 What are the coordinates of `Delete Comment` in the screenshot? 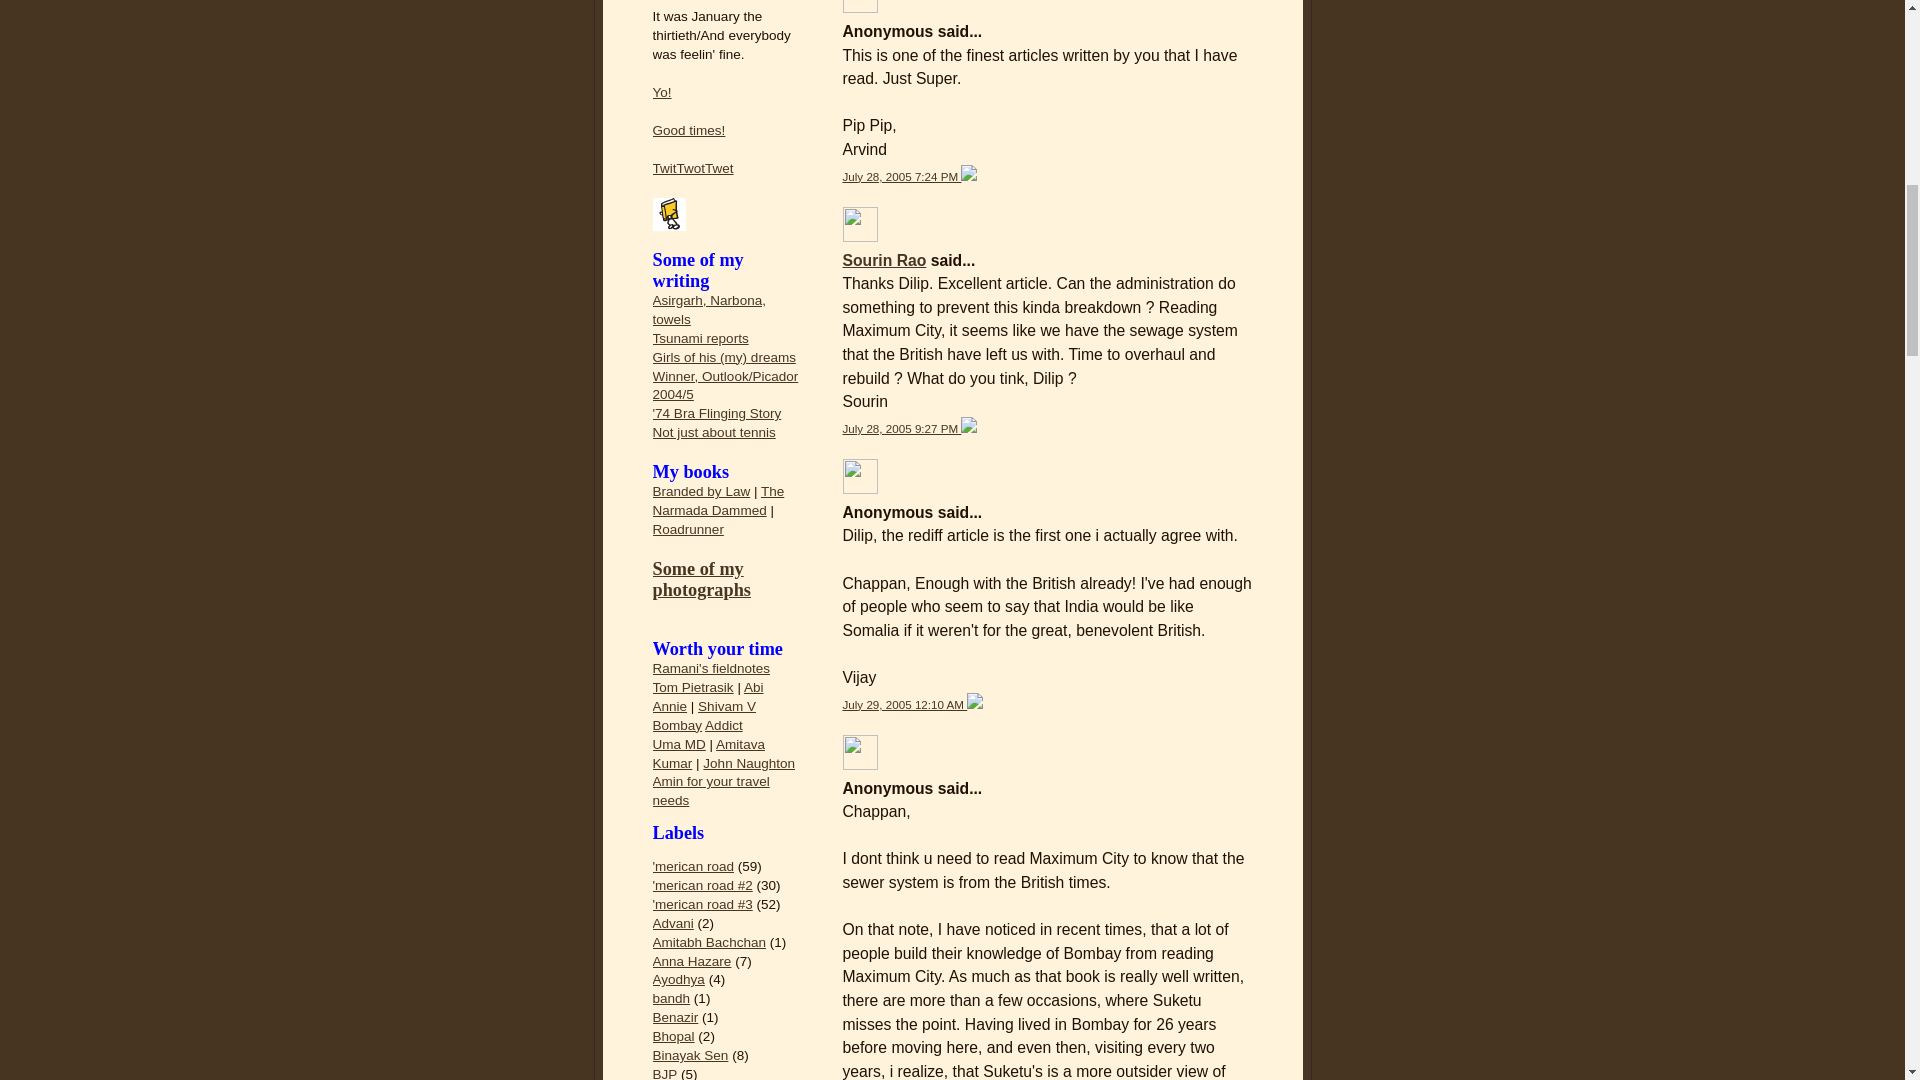 It's located at (969, 176).